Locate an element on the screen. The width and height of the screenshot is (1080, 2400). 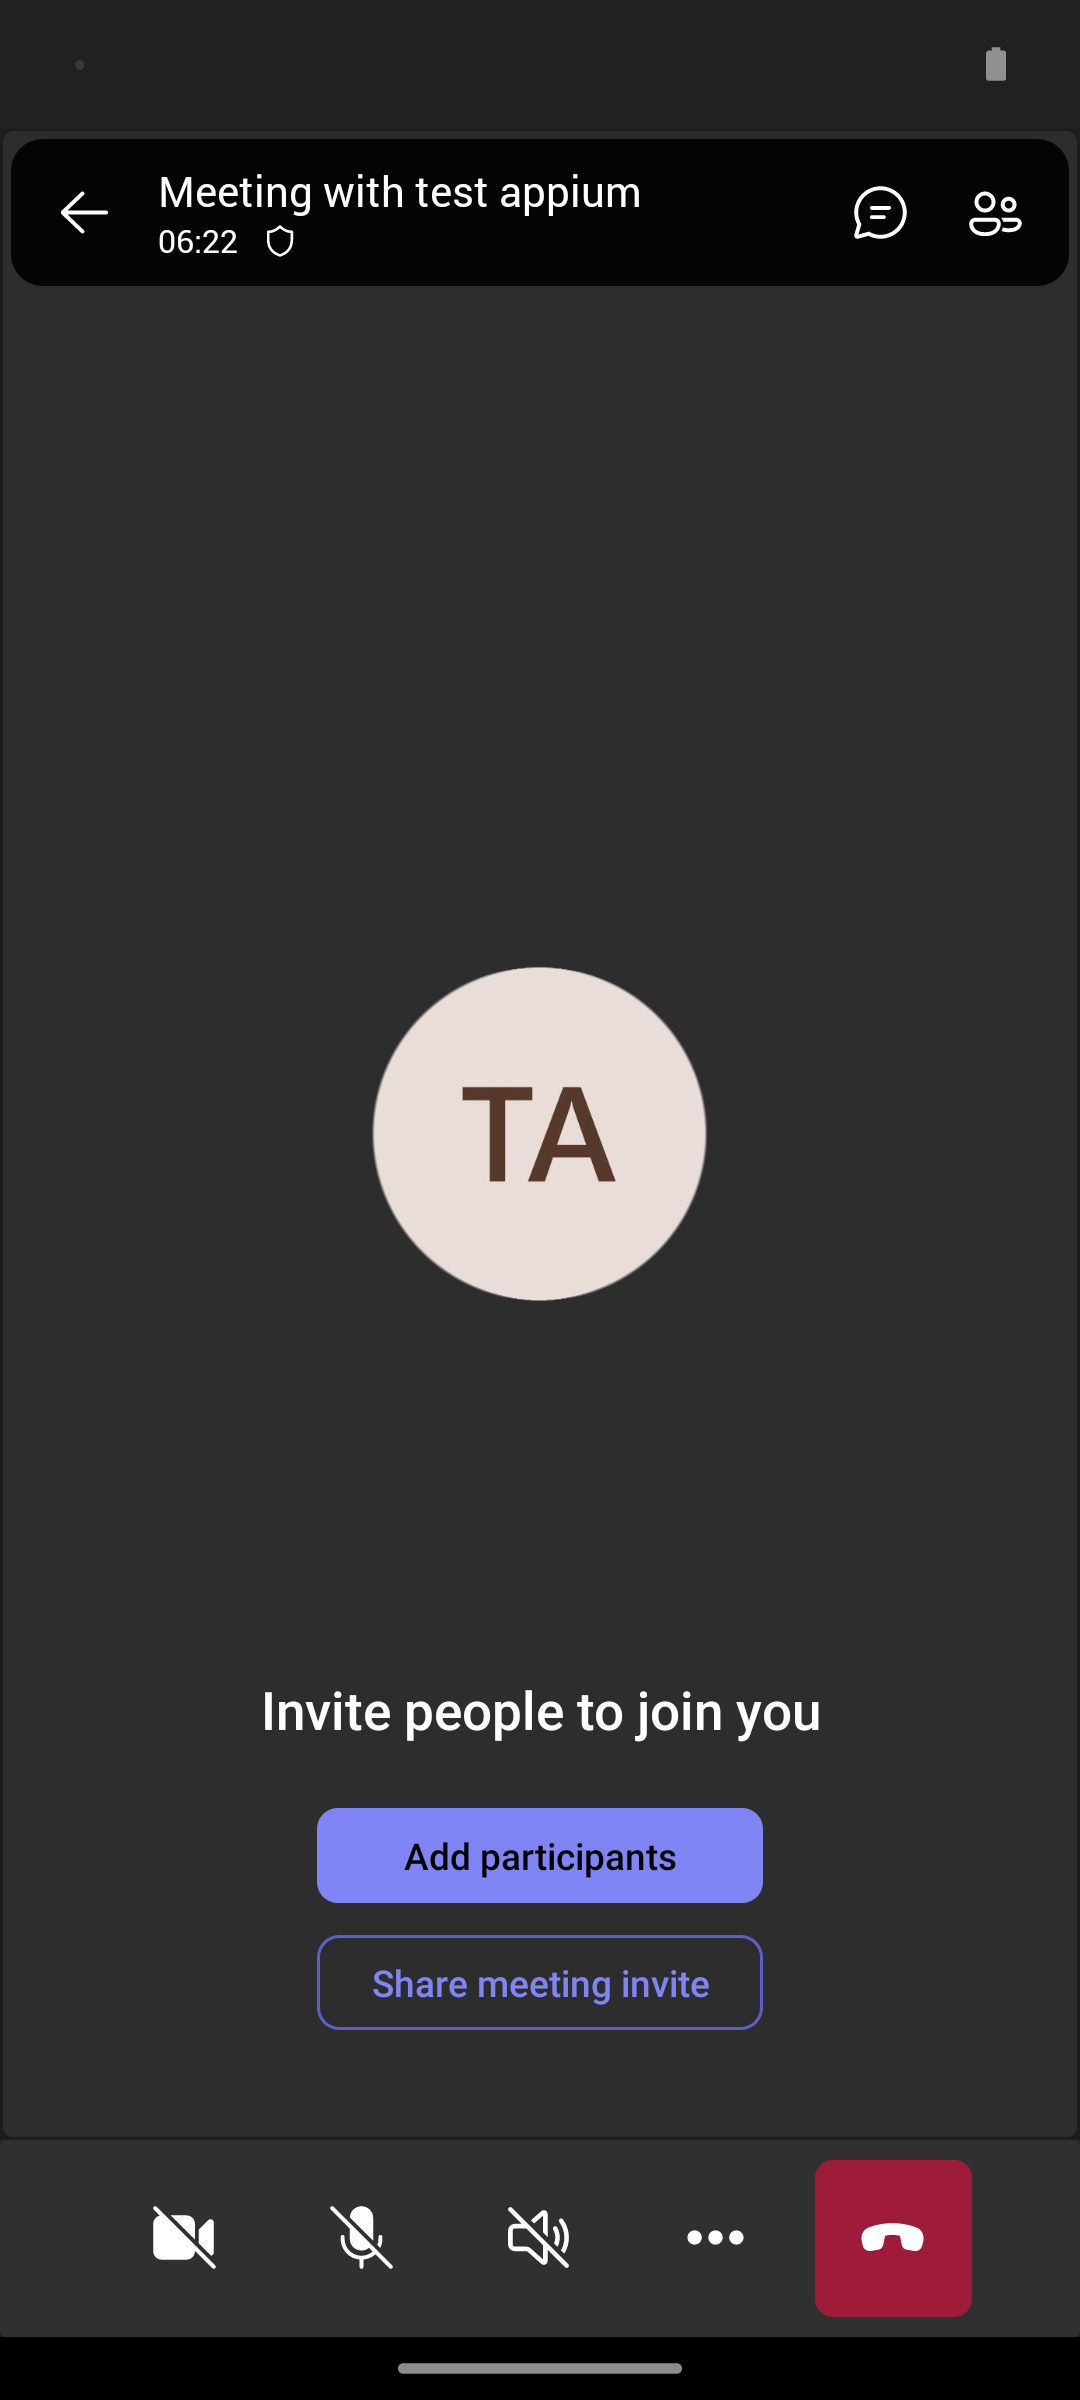
Share meeting invite is located at coordinates (540, 1982).